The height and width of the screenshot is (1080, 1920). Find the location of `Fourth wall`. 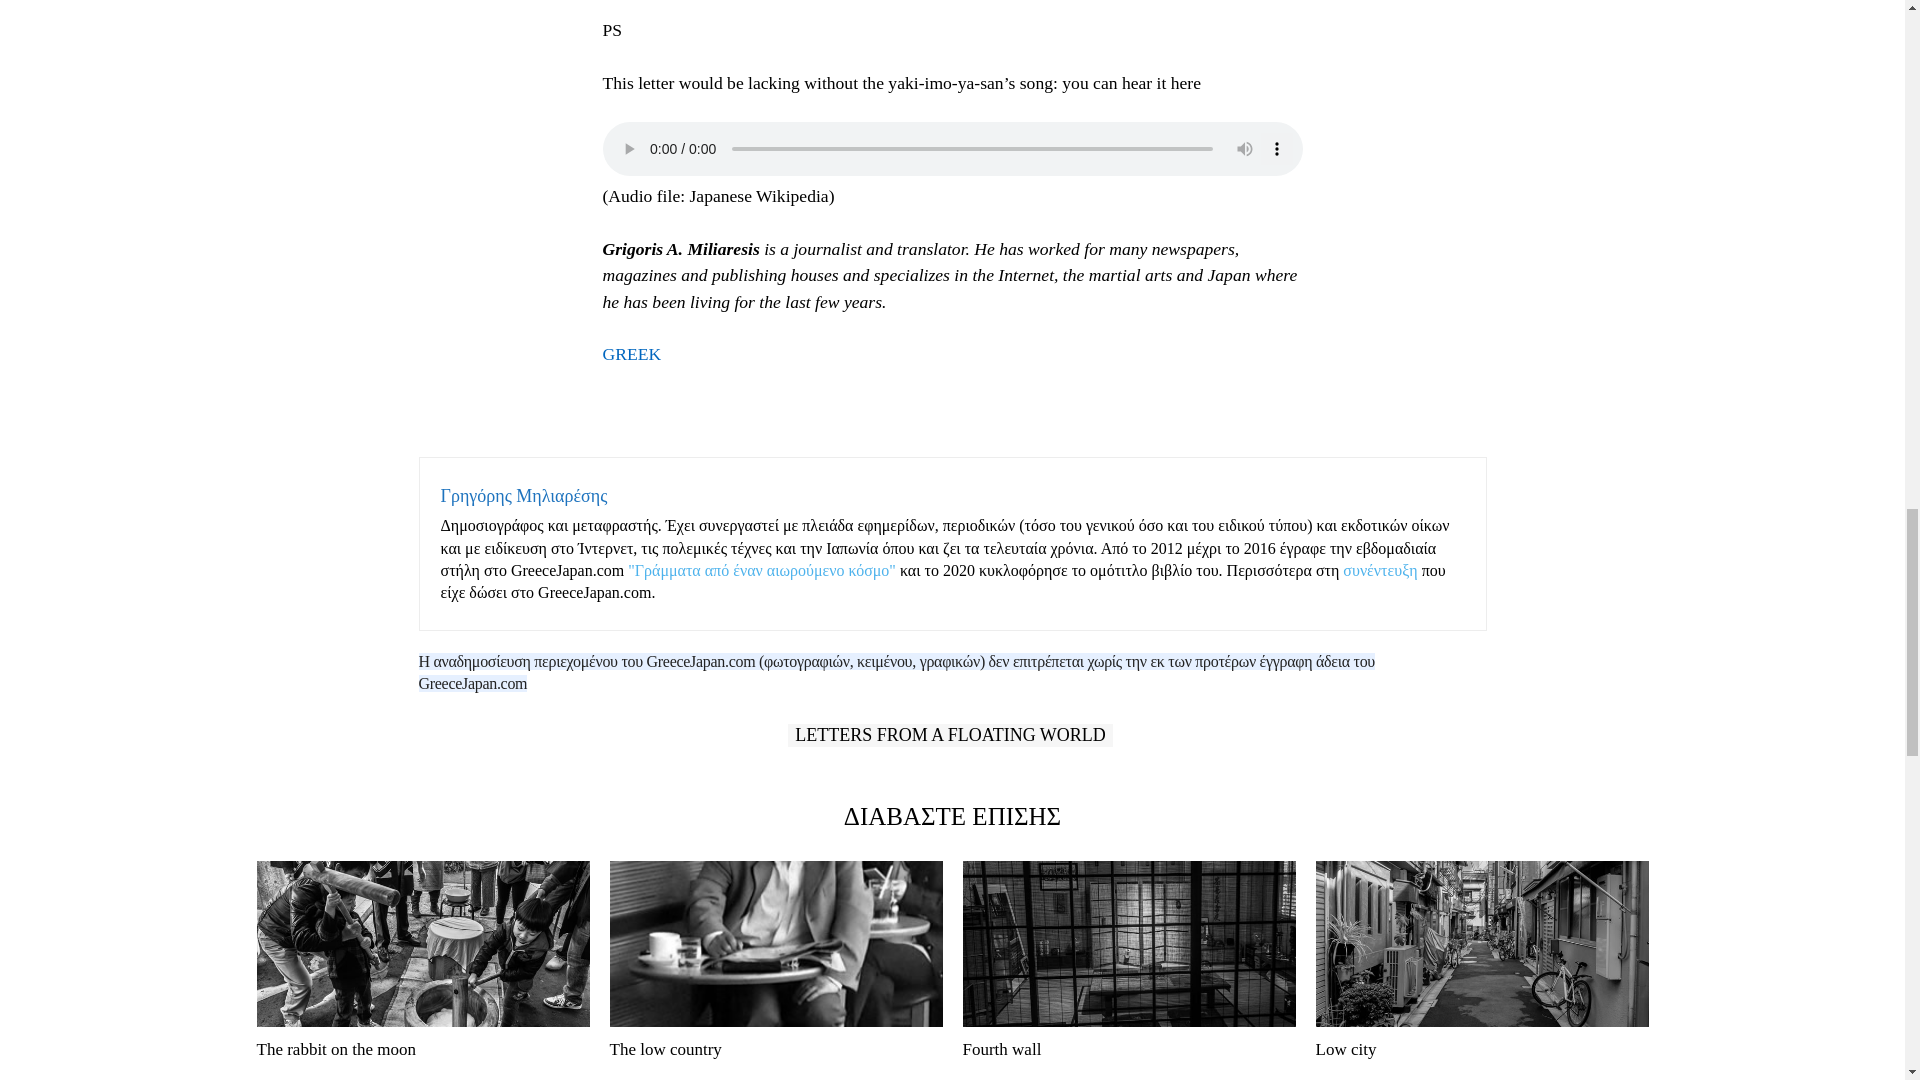

Fourth wall is located at coordinates (1000, 1050).